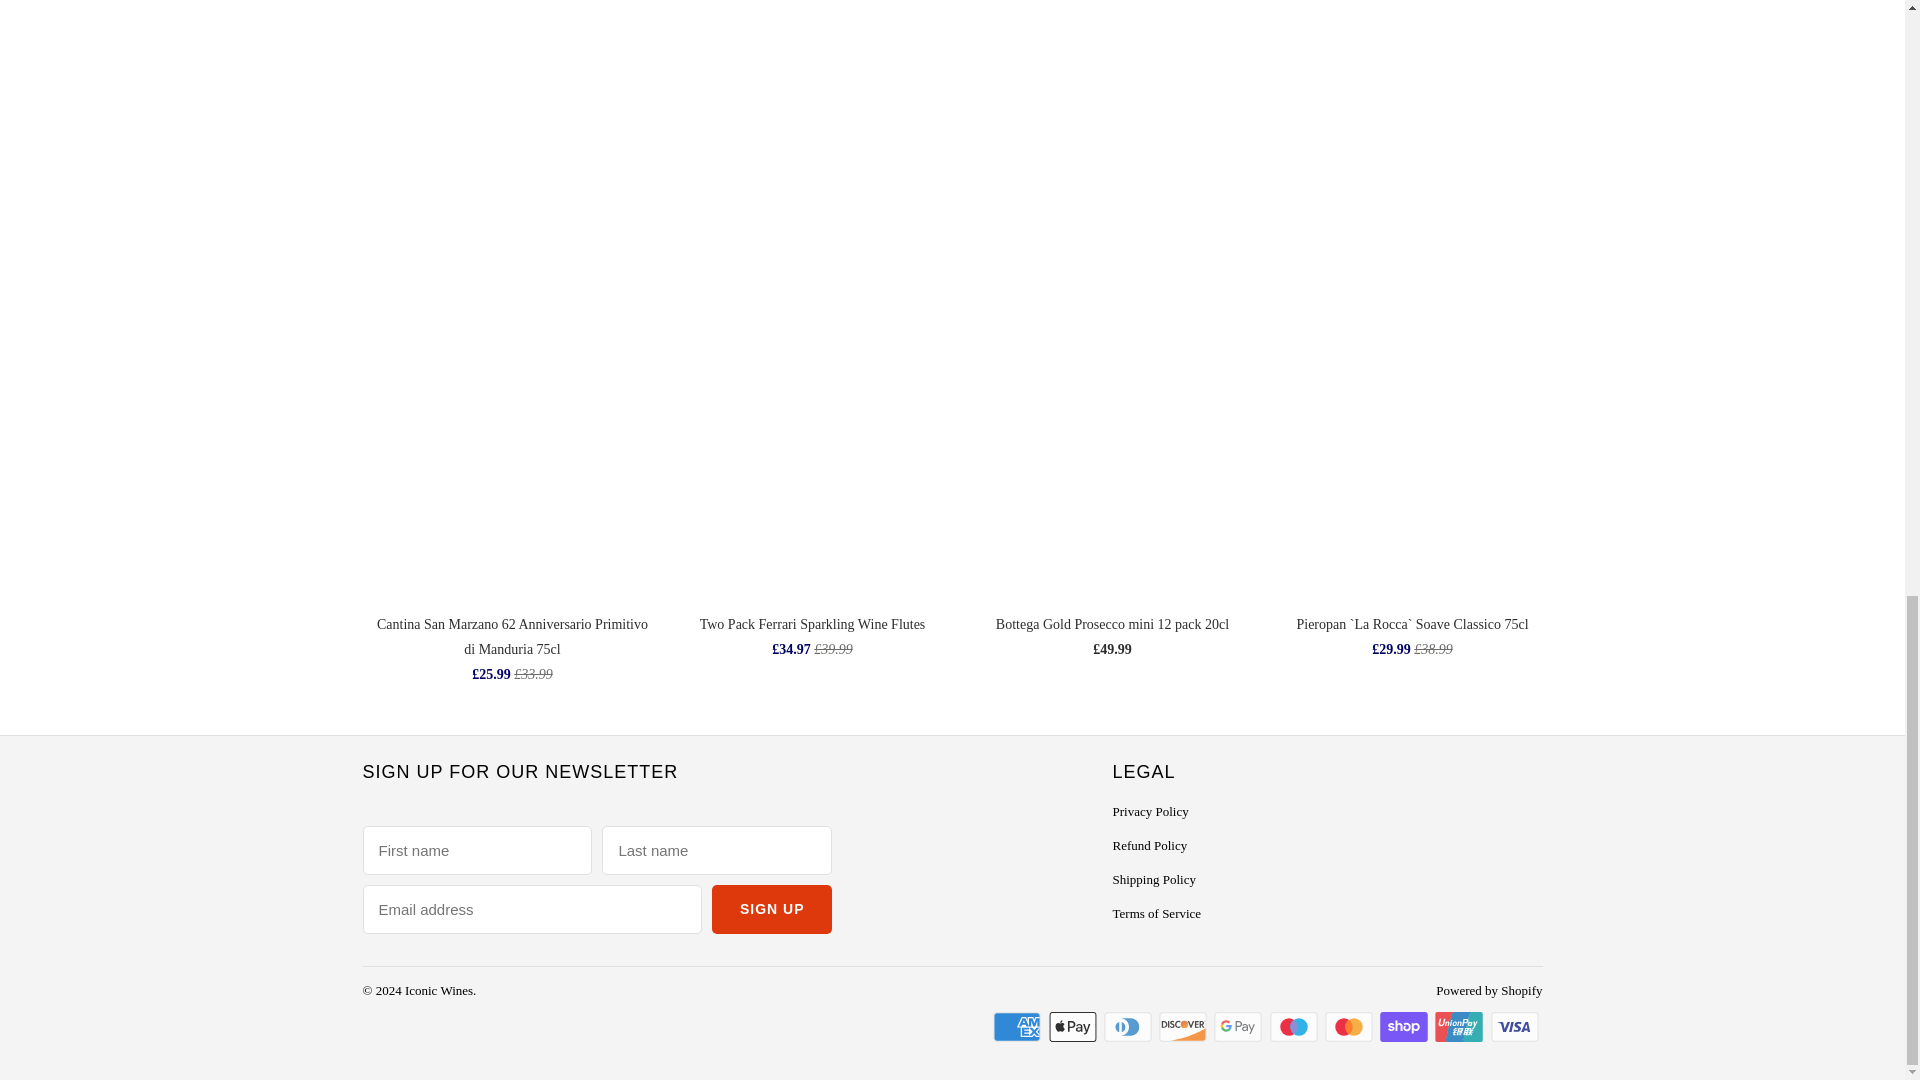  Describe the element at coordinates (1074, 1026) in the screenshot. I see `Apple Pay` at that location.